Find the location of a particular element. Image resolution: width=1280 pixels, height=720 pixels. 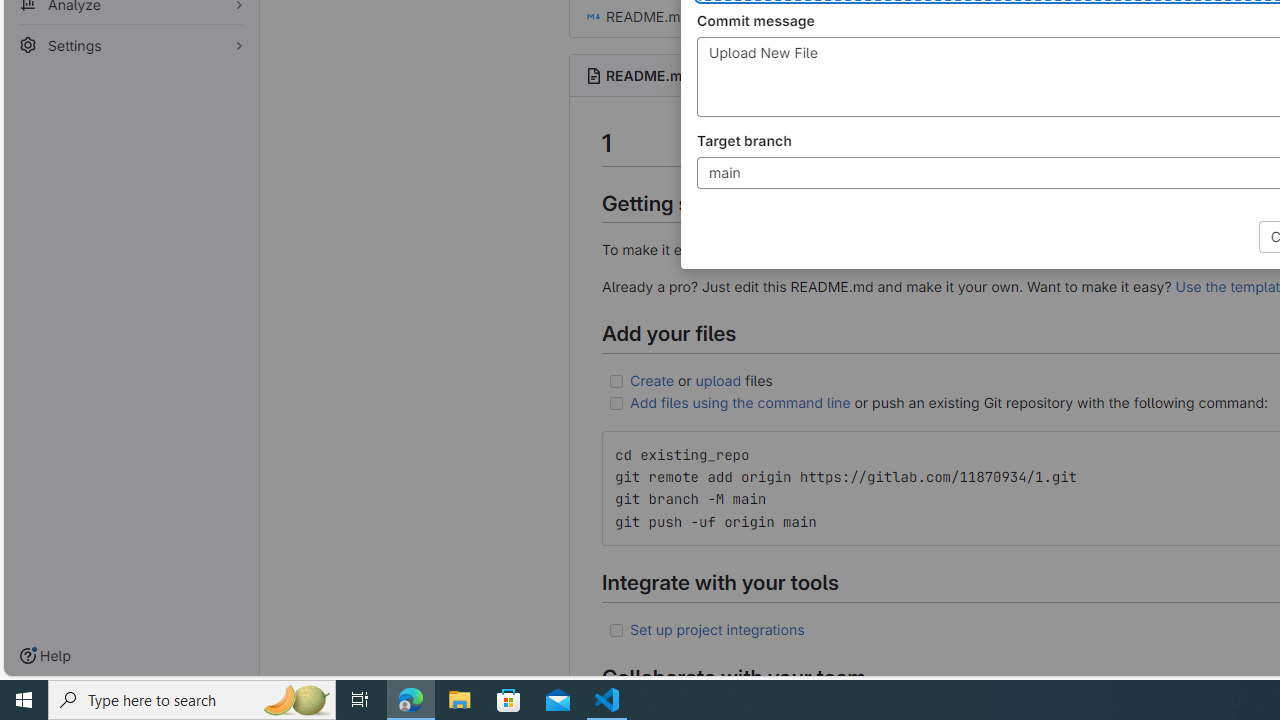

Initial commit is located at coordinates (937, 16).